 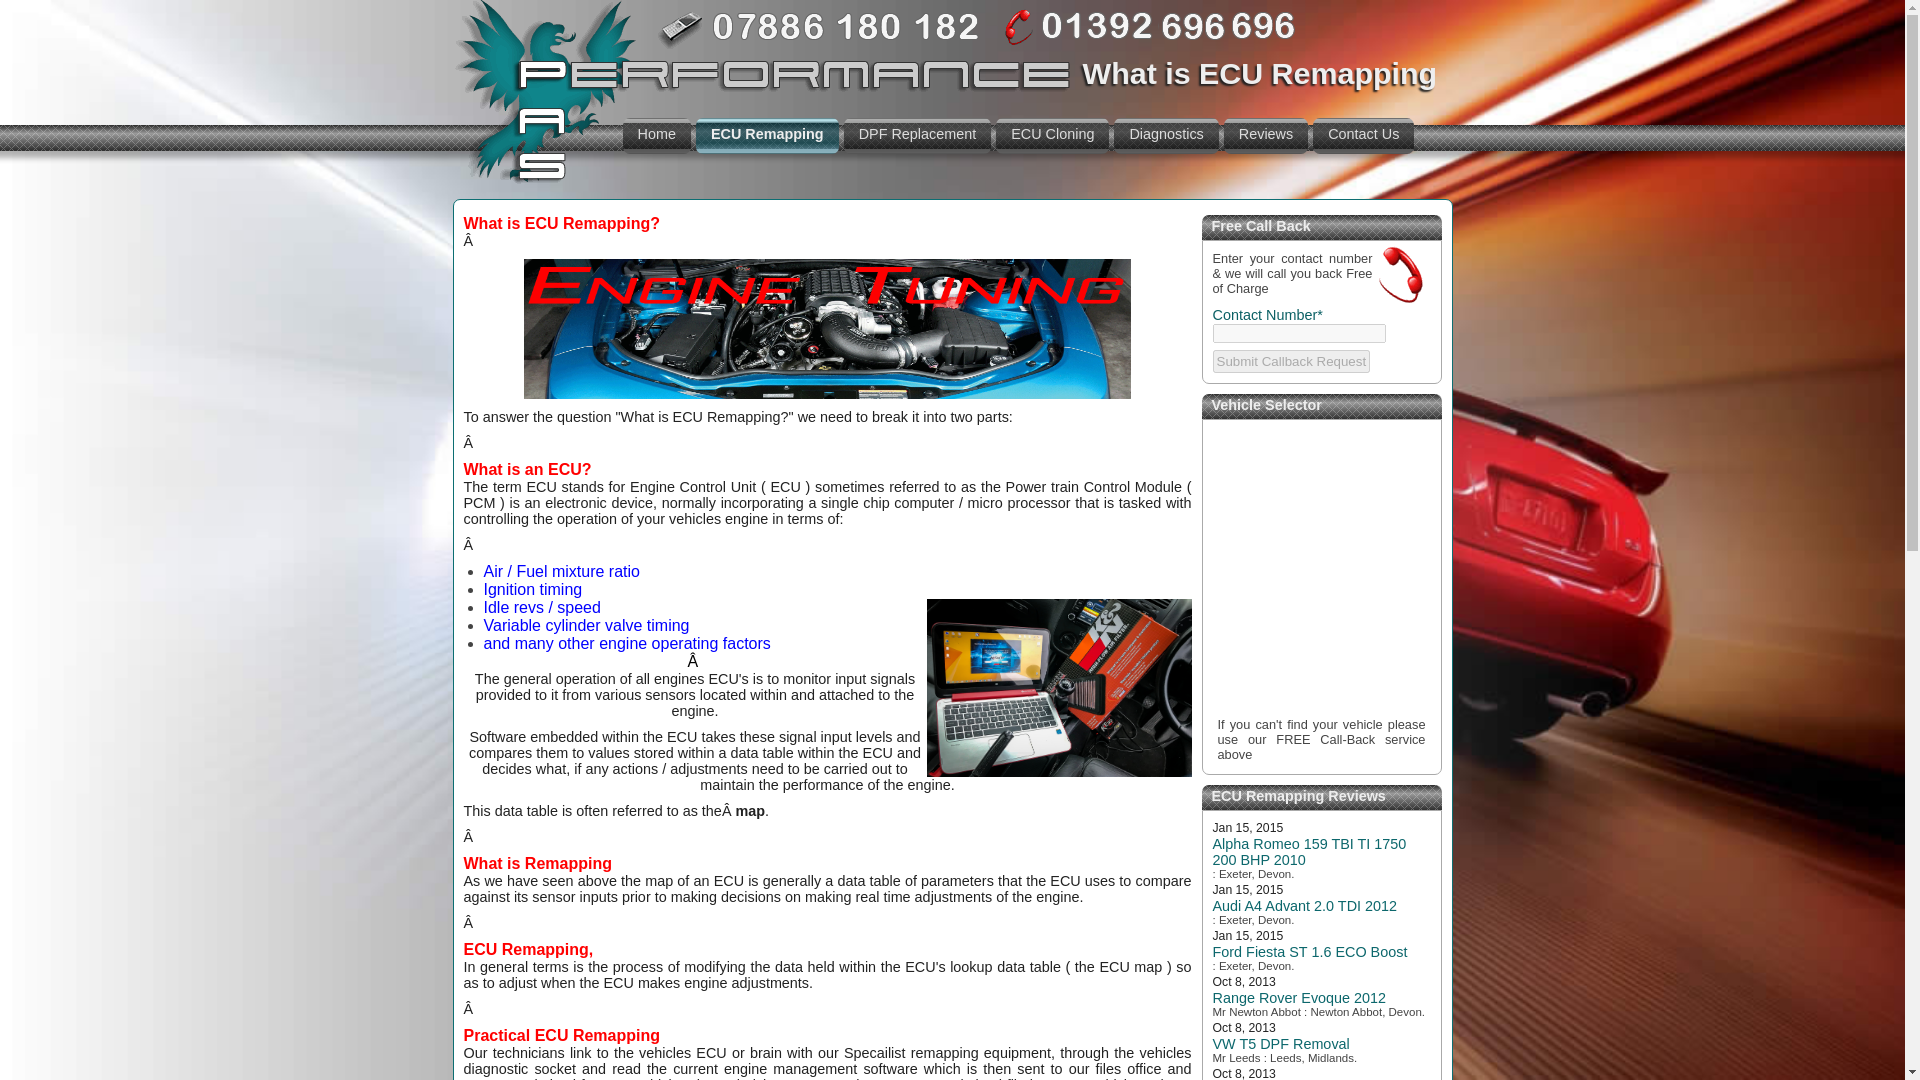 What do you see at coordinates (1266, 136) in the screenshot?
I see `Reviews` at bounding box center [1266, 136].